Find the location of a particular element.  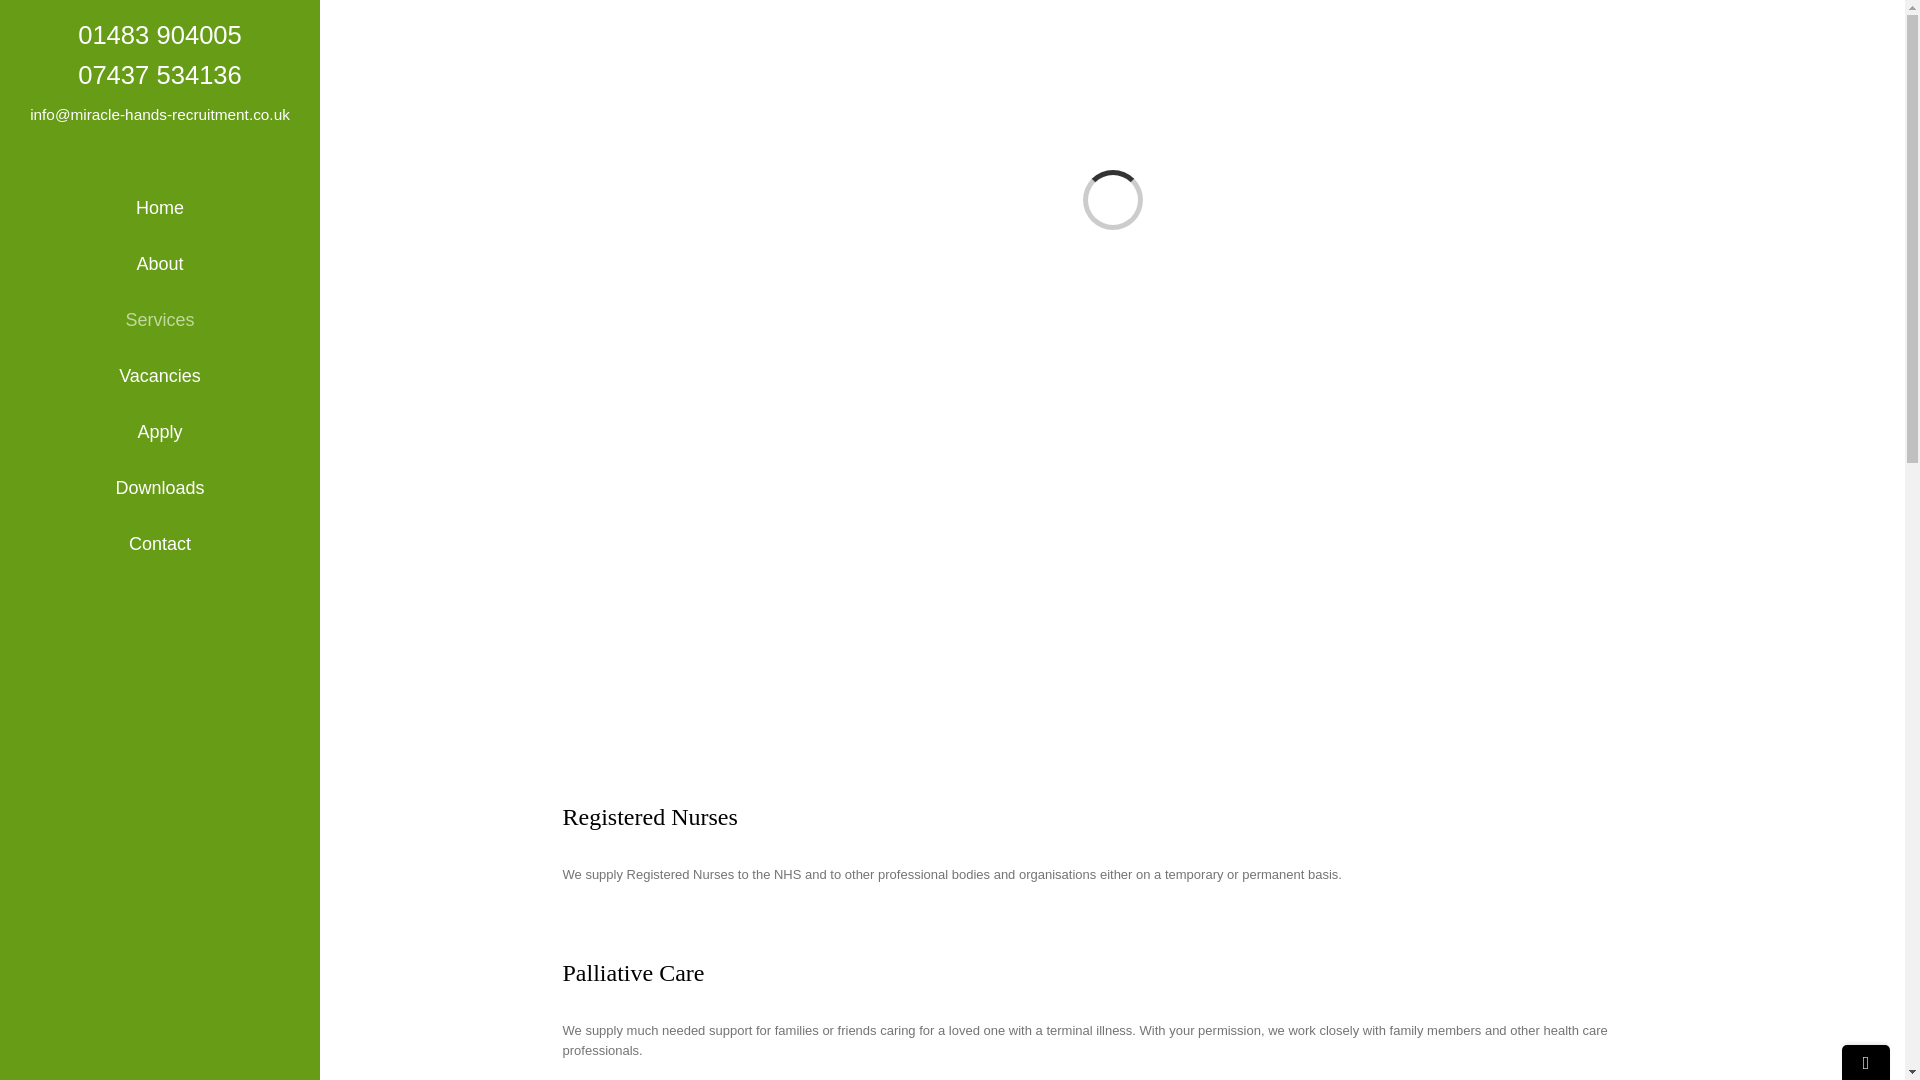

01483 904005 is located at coordinates (160, 34).